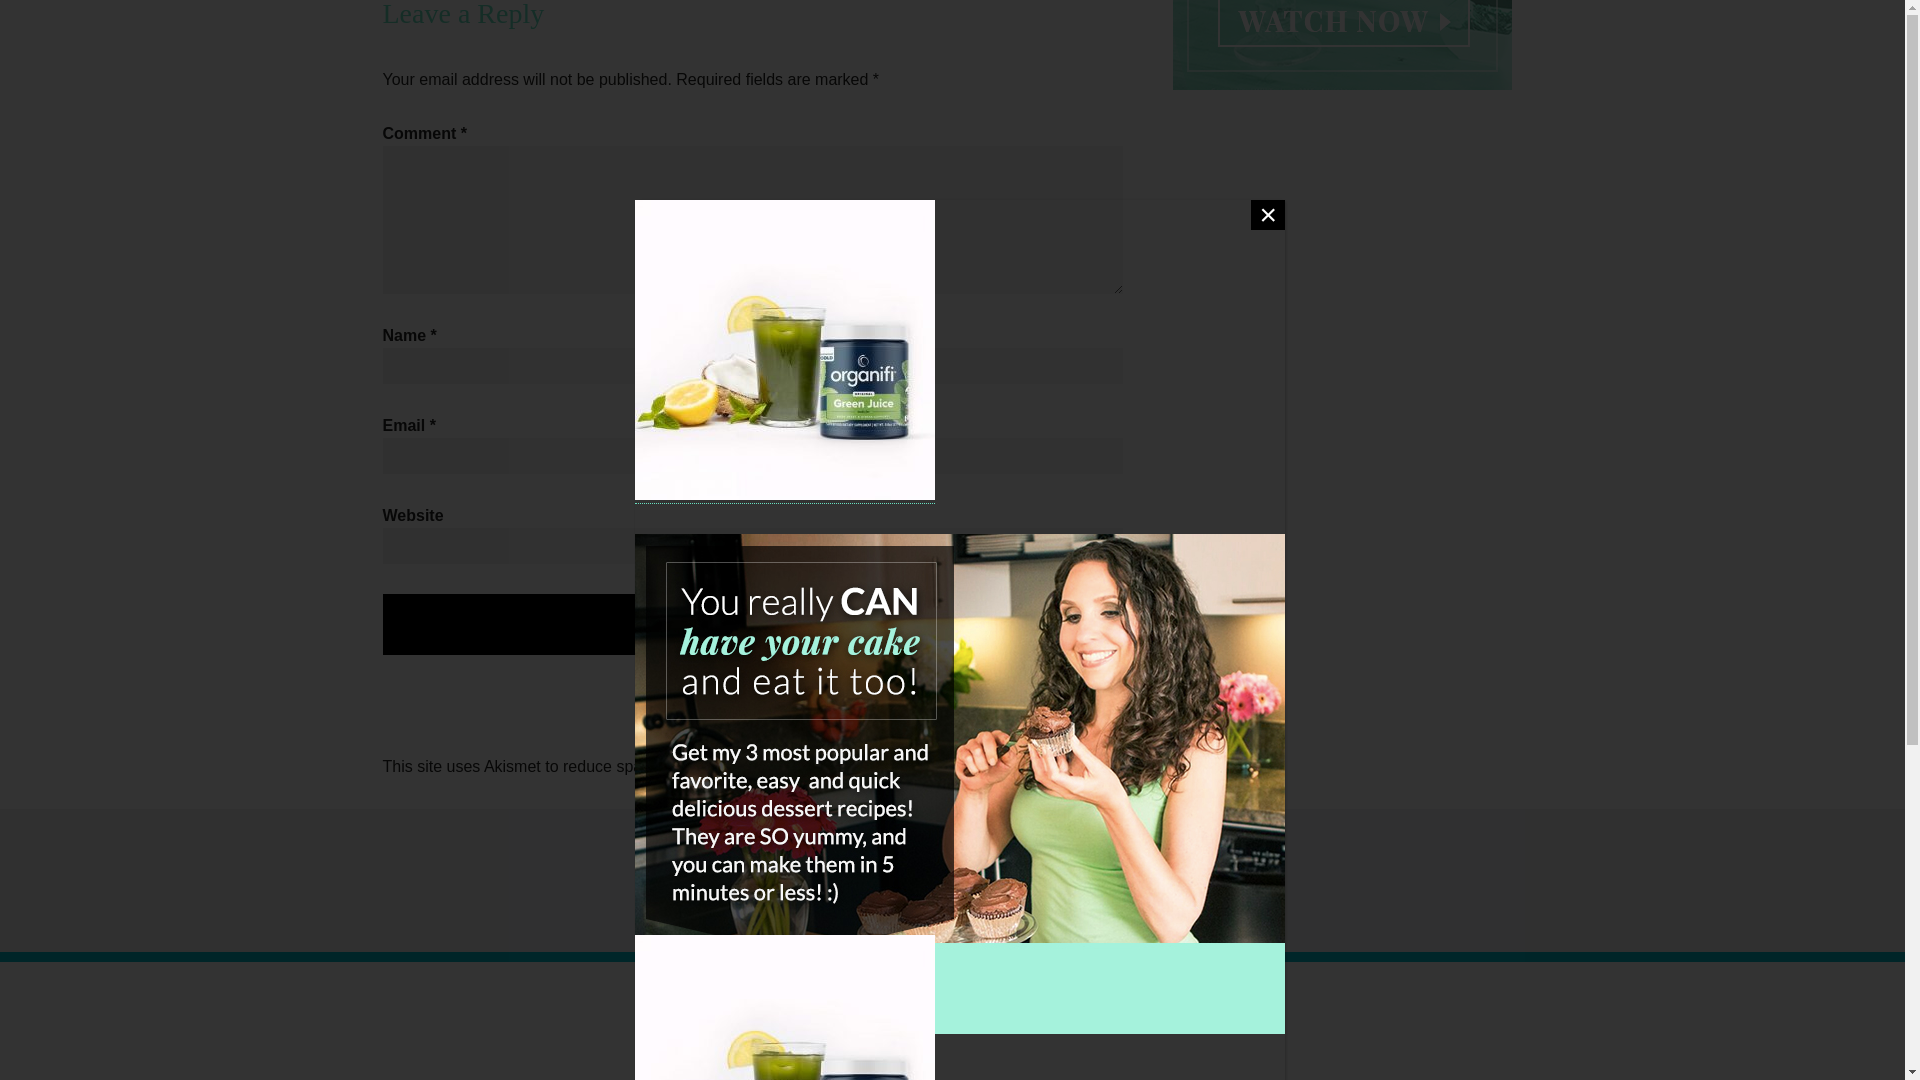 The height and width of the screenshot is (1080, 1920). I want to click on Post Comment, so click(752, 624).